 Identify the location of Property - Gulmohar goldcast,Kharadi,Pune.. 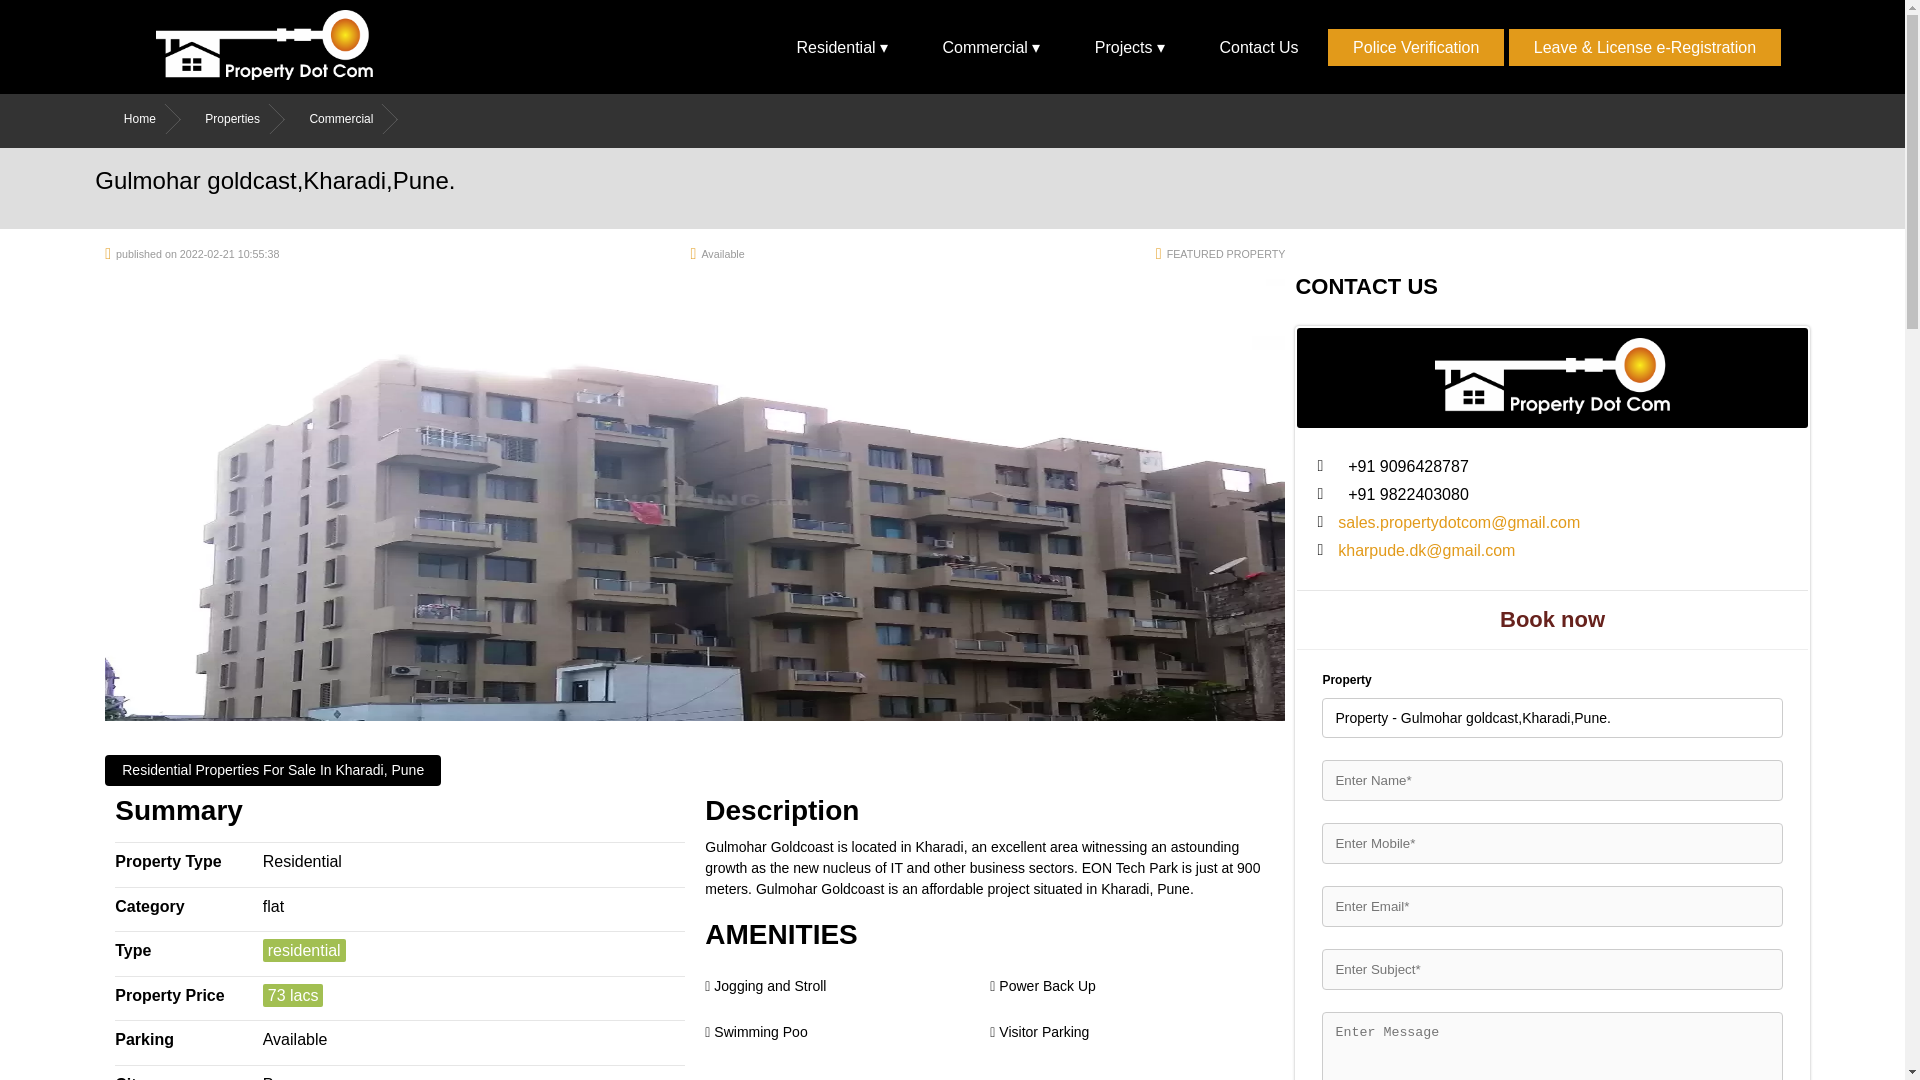
(1552, 717).